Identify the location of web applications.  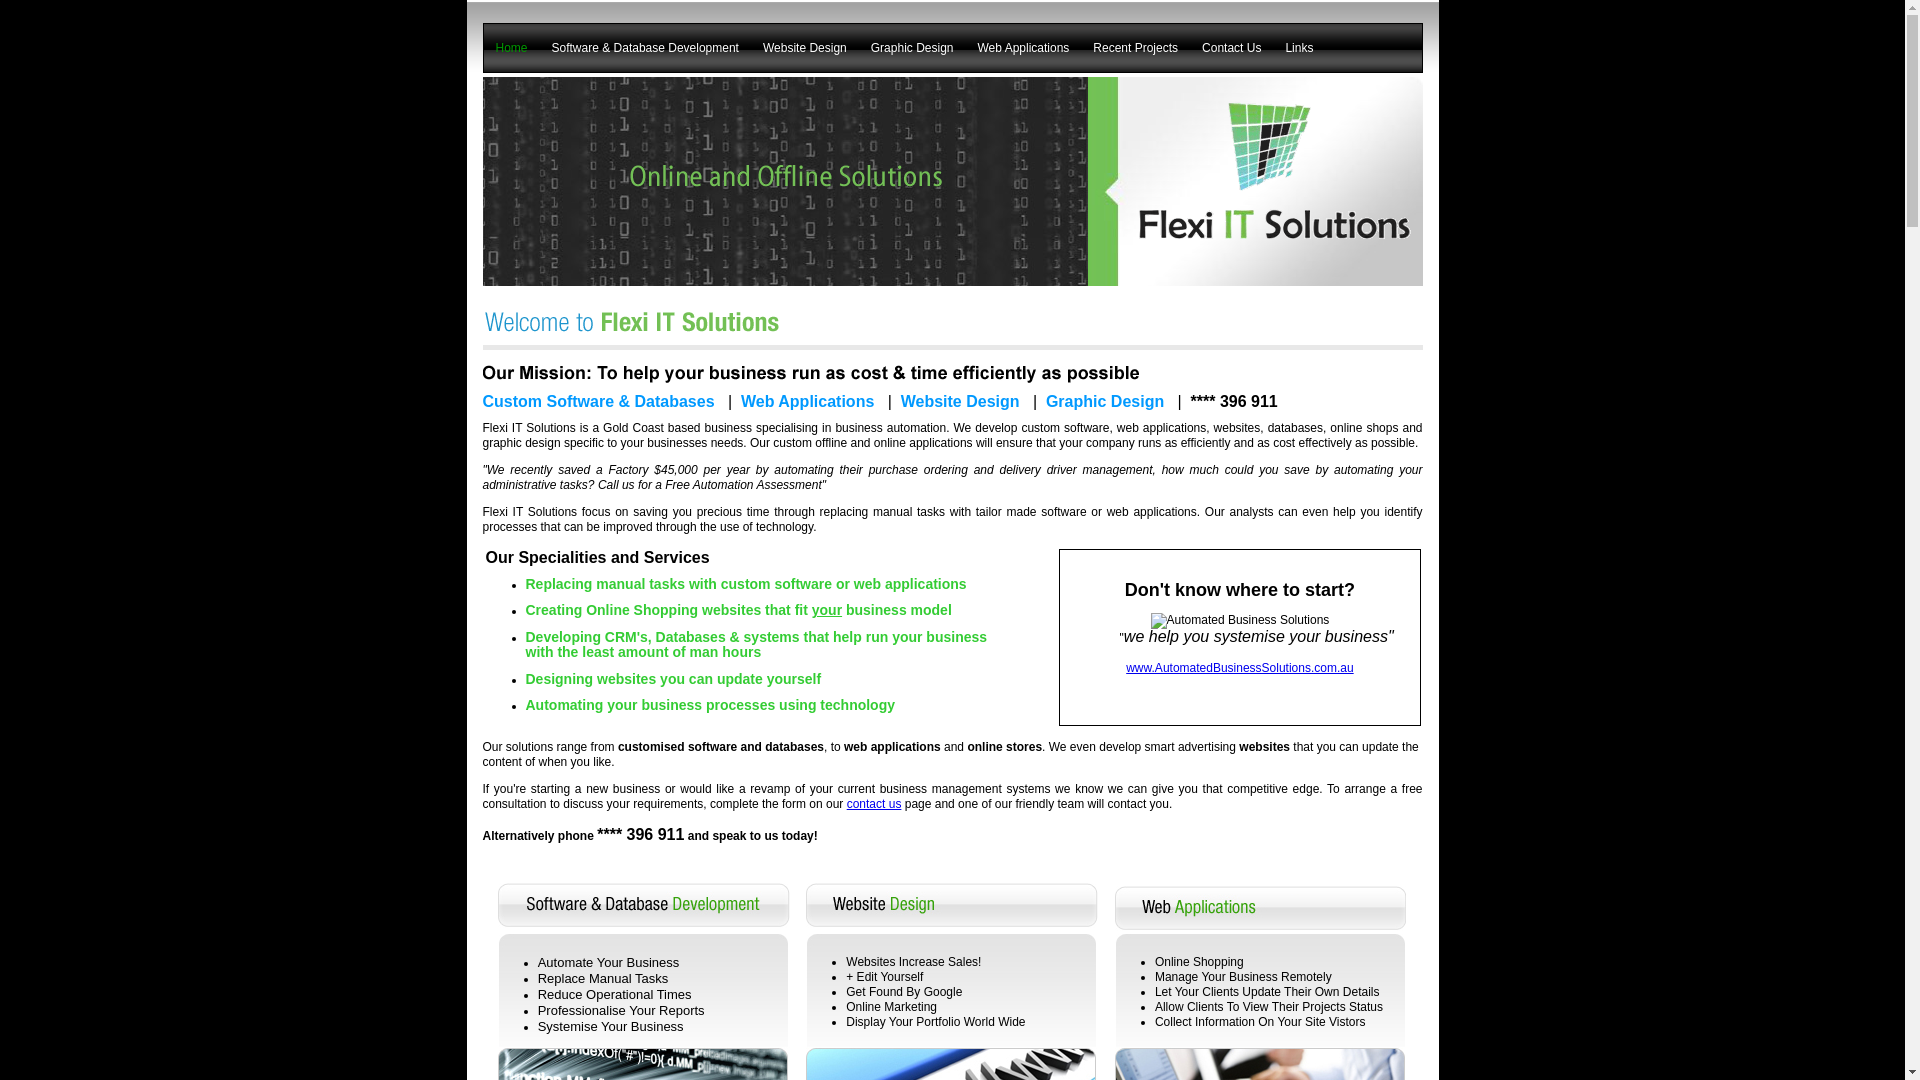
(892, 747).